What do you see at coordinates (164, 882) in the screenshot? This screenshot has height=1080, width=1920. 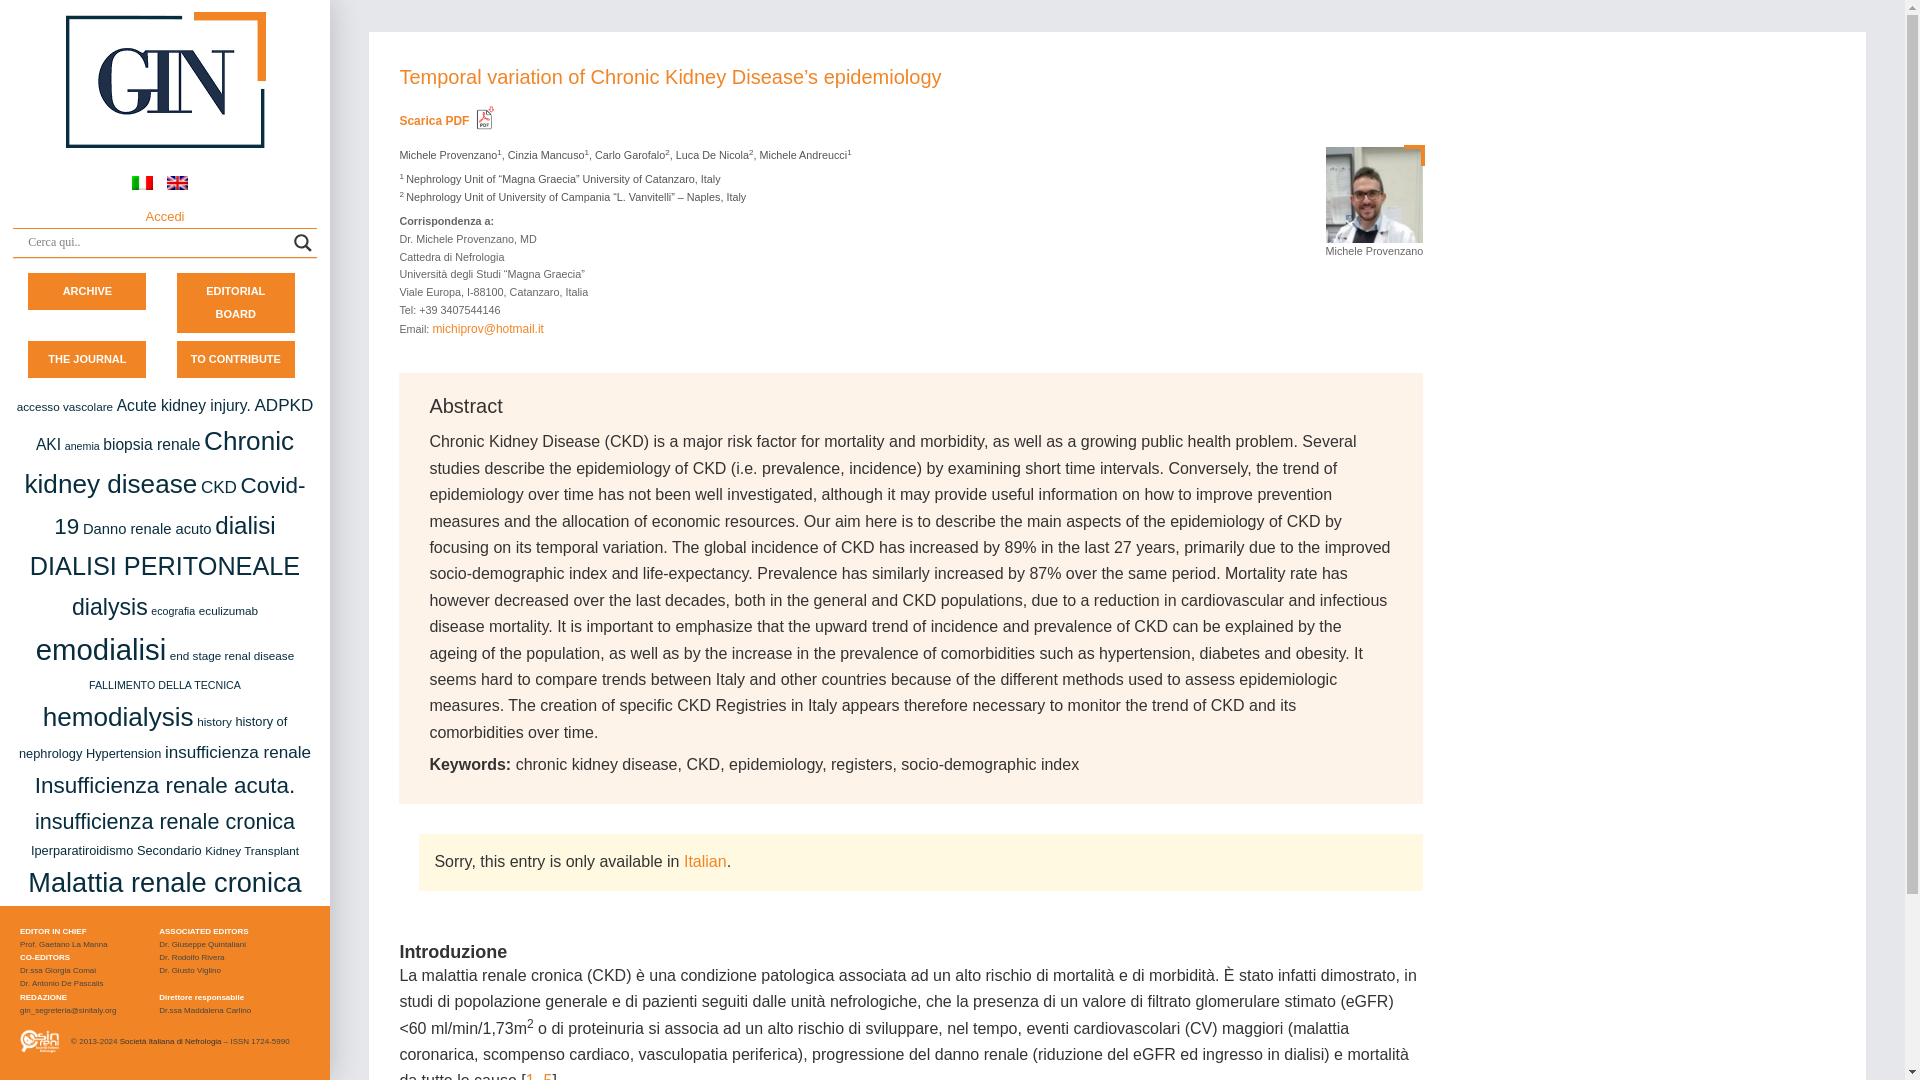 I see `Malattia renale cronica` at bounding box center [164, 882].